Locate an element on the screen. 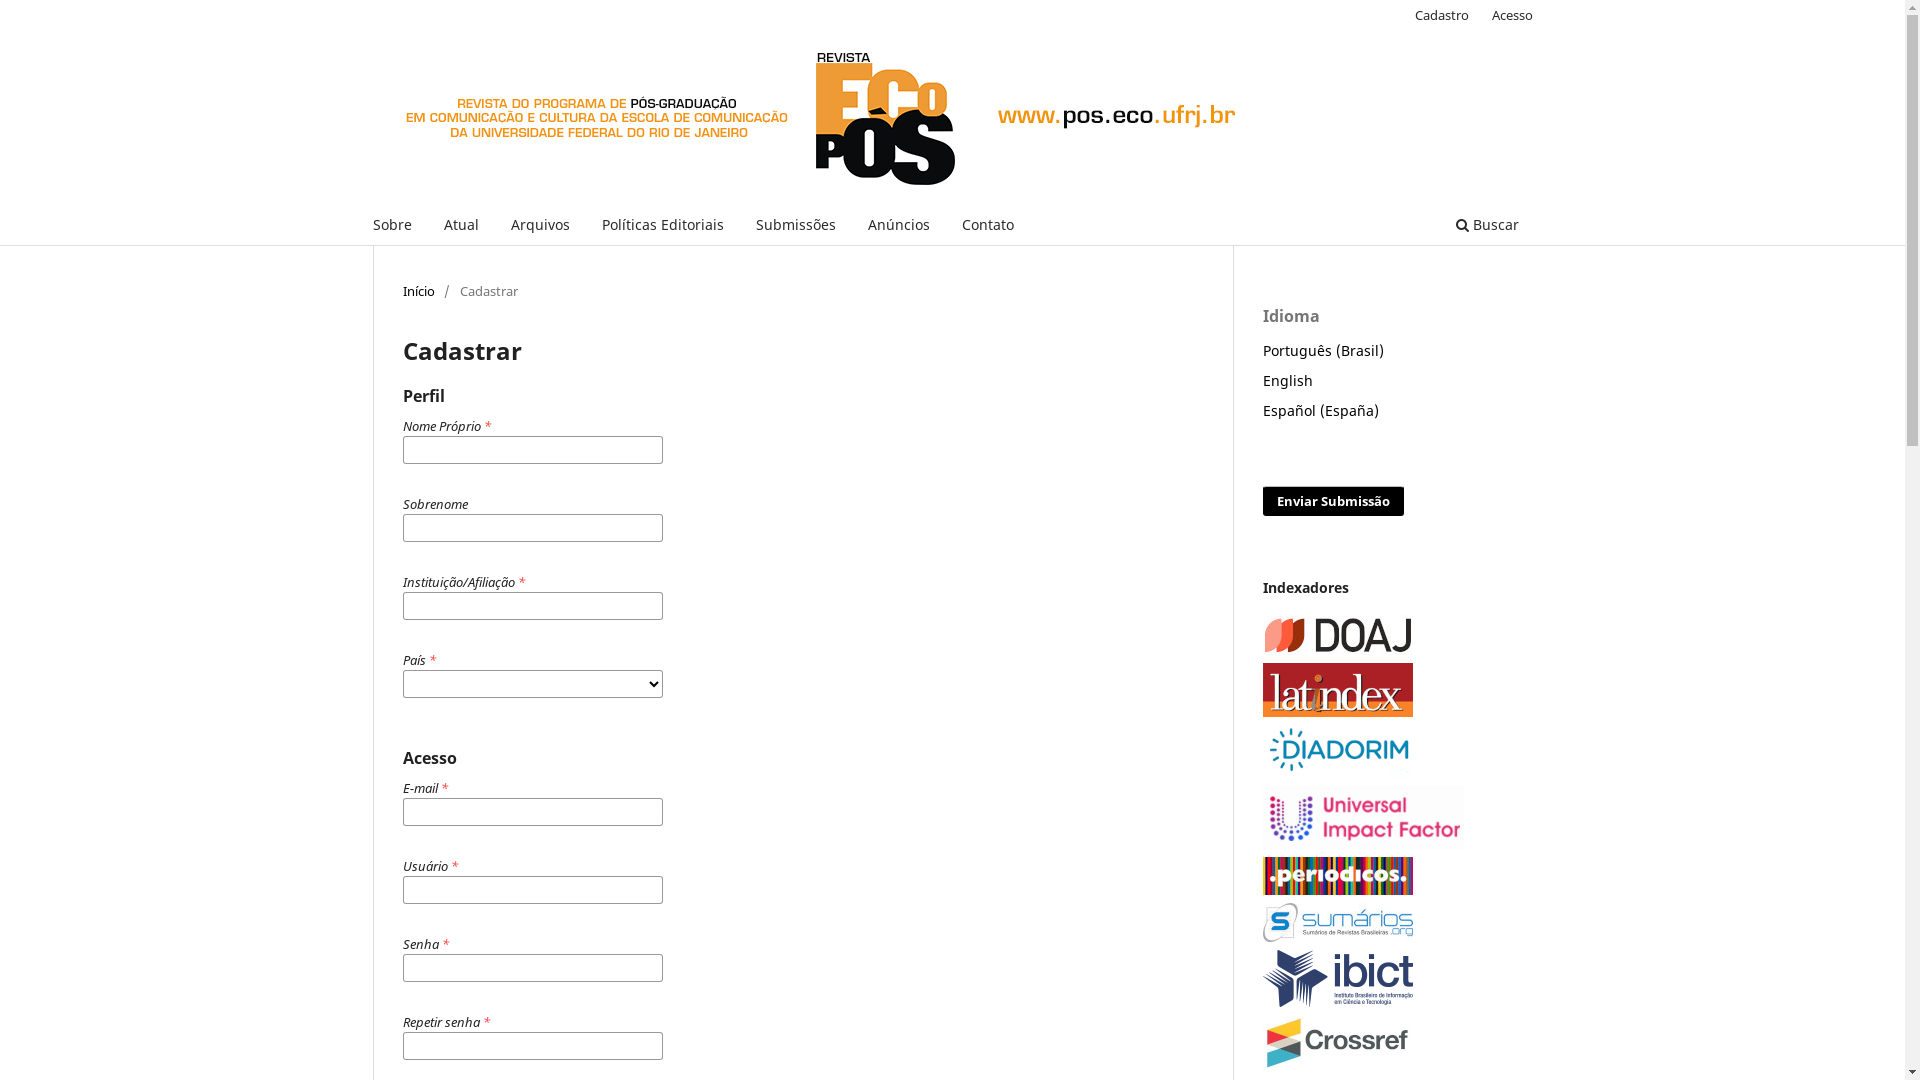 The width and height of the screenshot is (1920, 1080). Arquivos is located at coordinates (540, 228).